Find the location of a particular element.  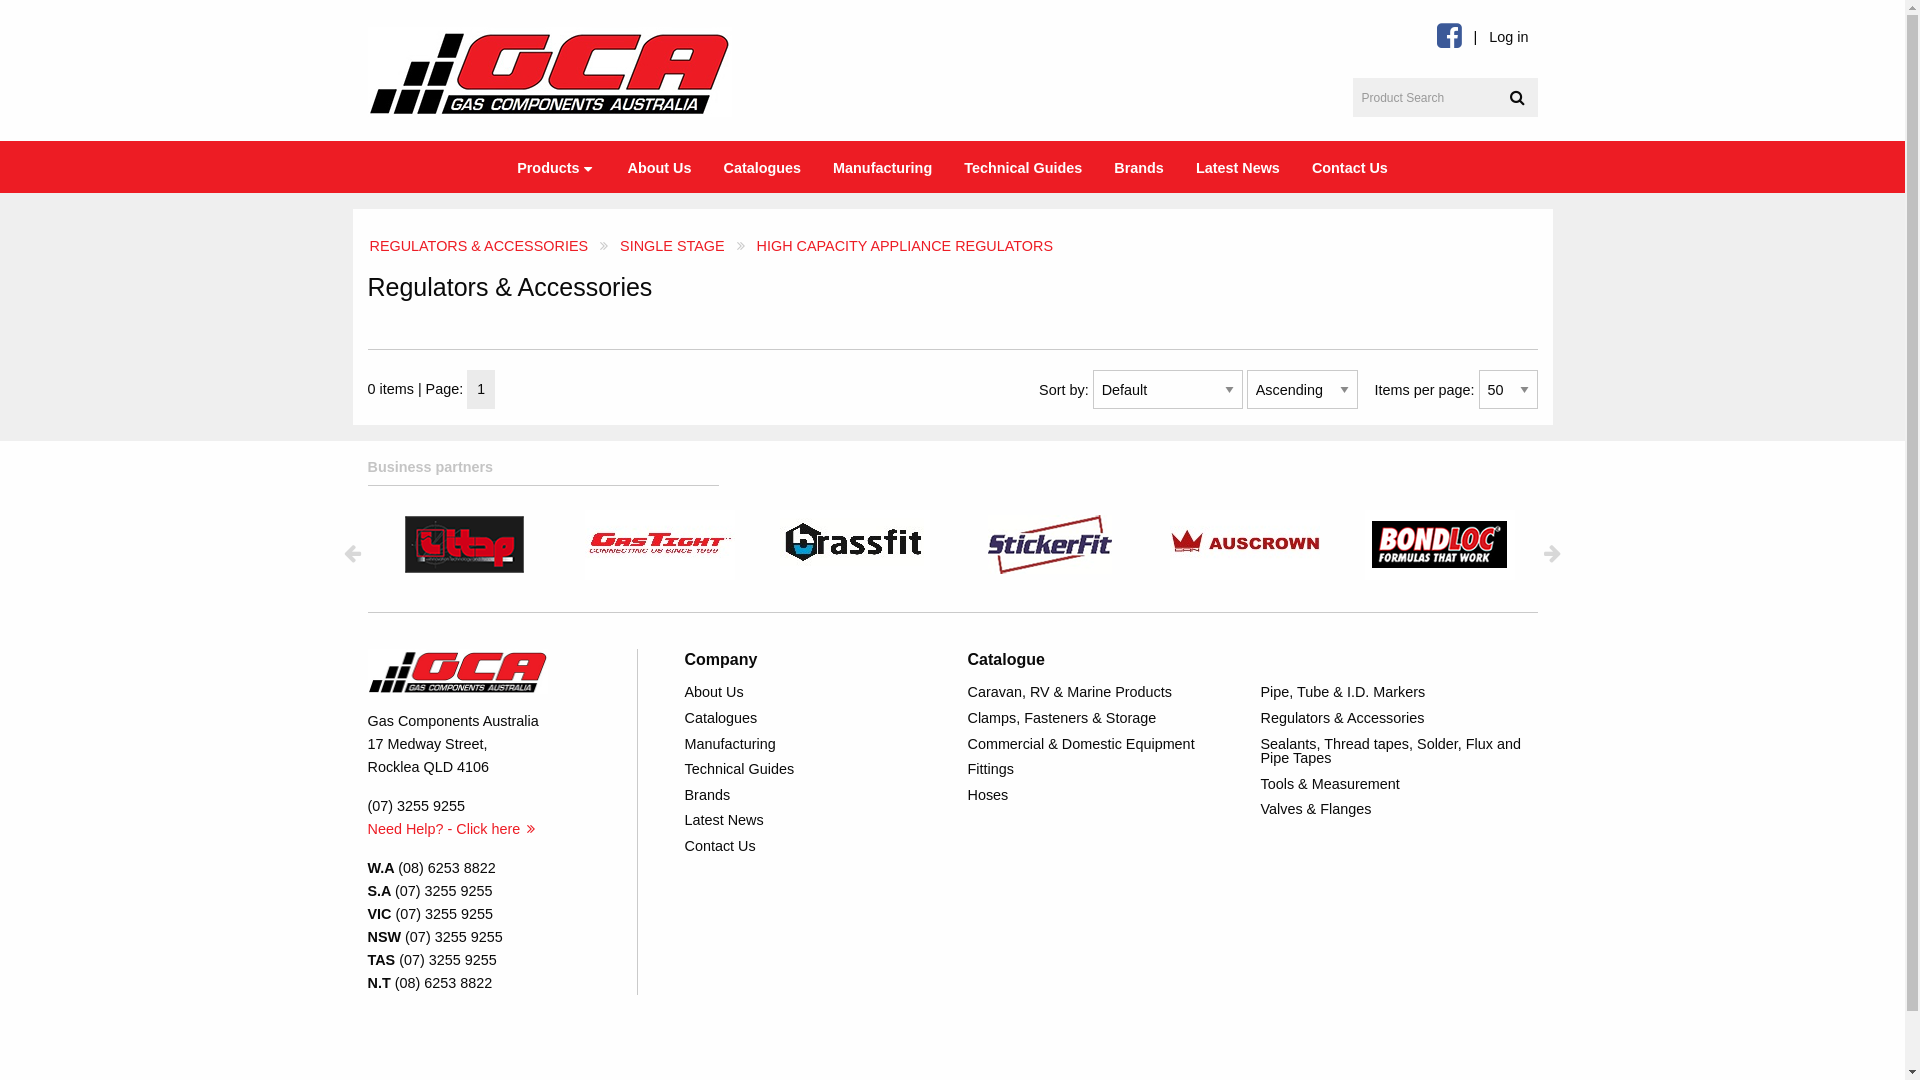

Brands is located at coordinates (810, 795).